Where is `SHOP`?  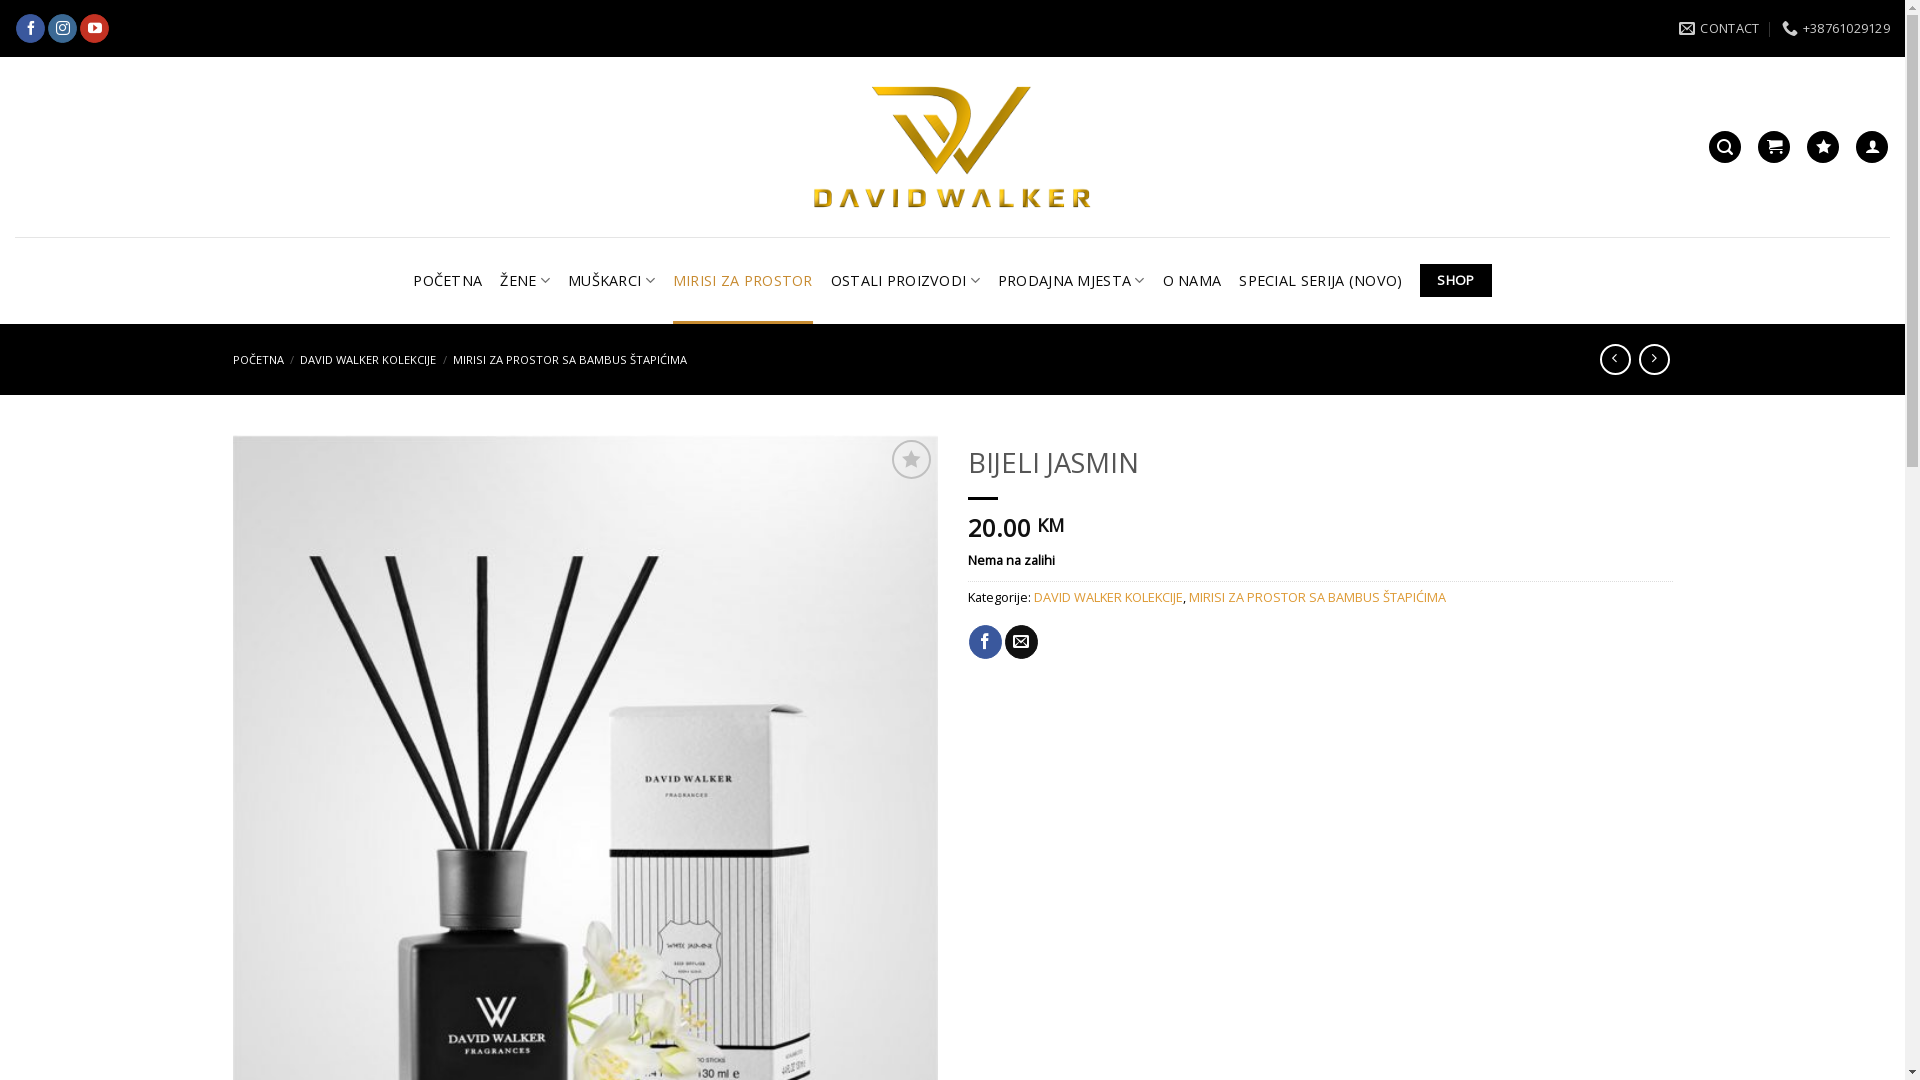
SHOP is located at coordinates (1456, 281).